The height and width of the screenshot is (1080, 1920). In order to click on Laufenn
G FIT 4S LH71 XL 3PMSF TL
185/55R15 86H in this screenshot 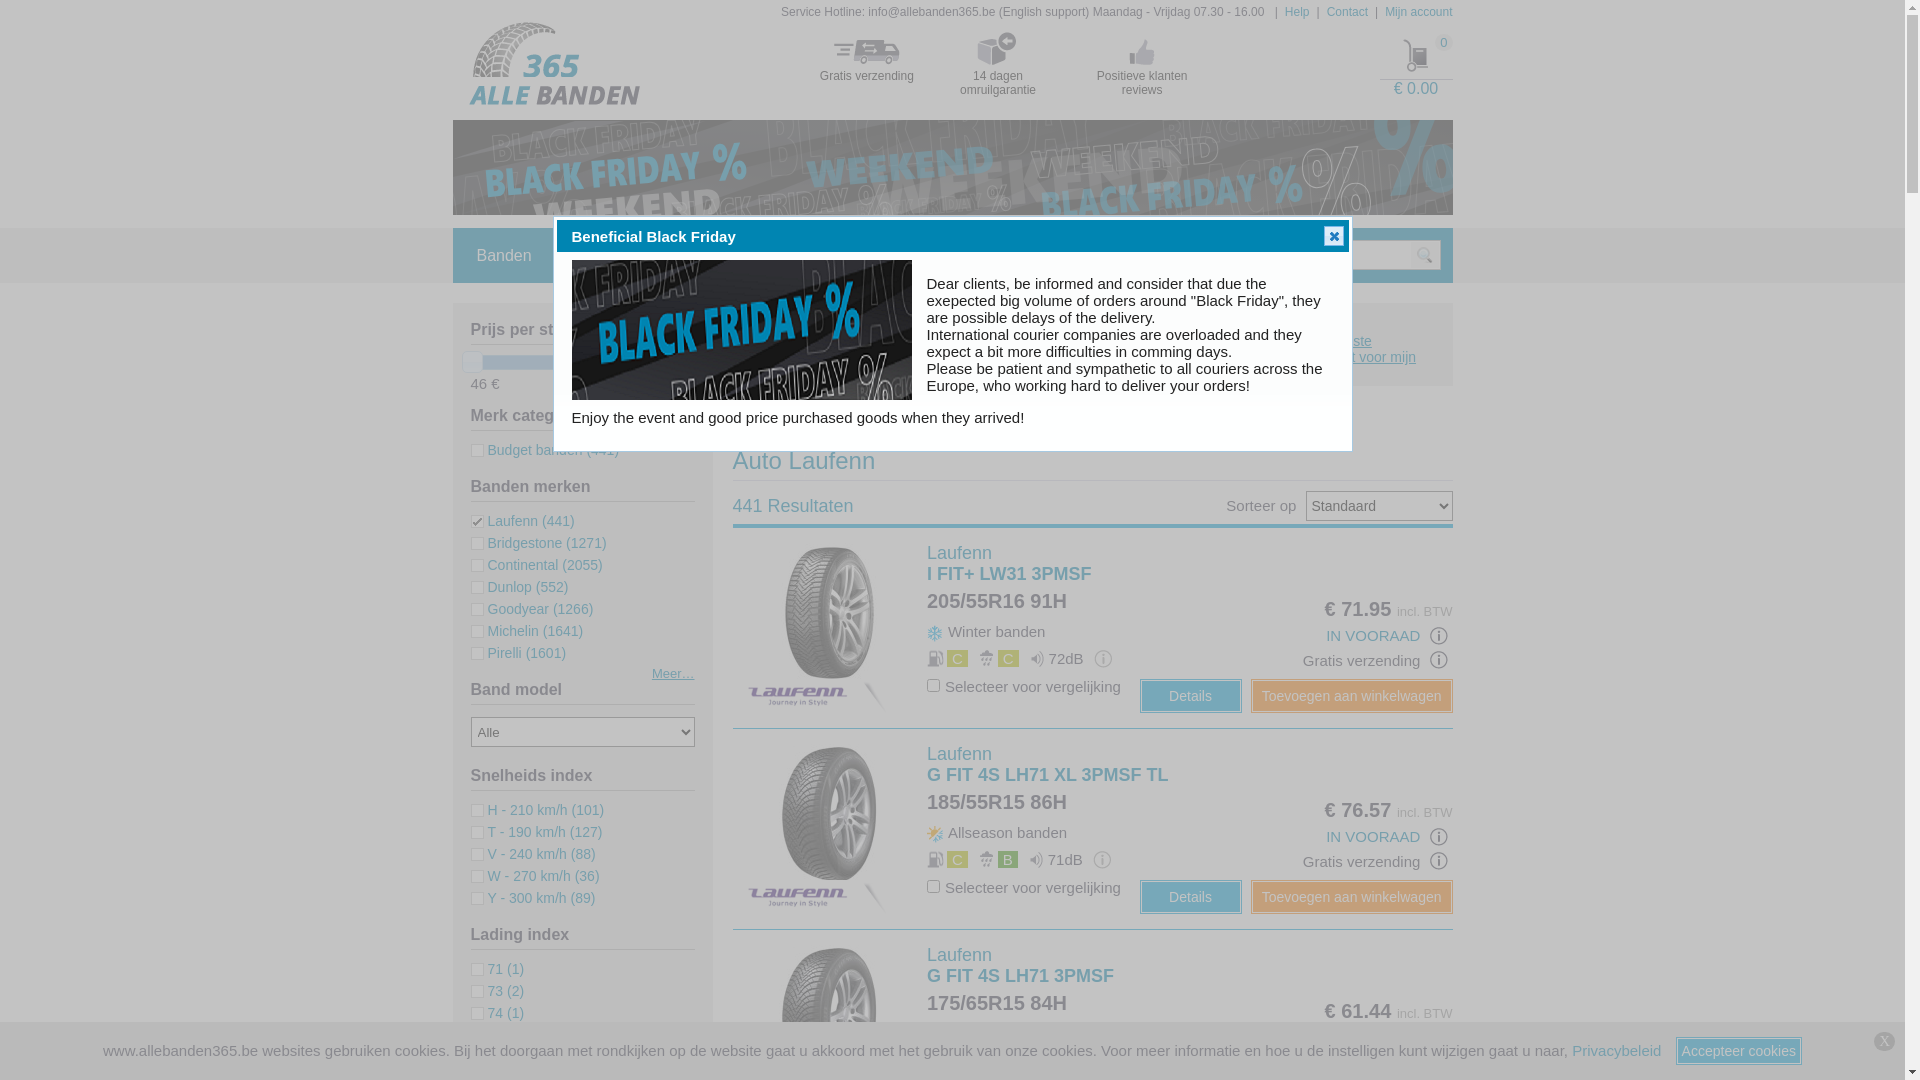, I will do `click(1048, 779)`.